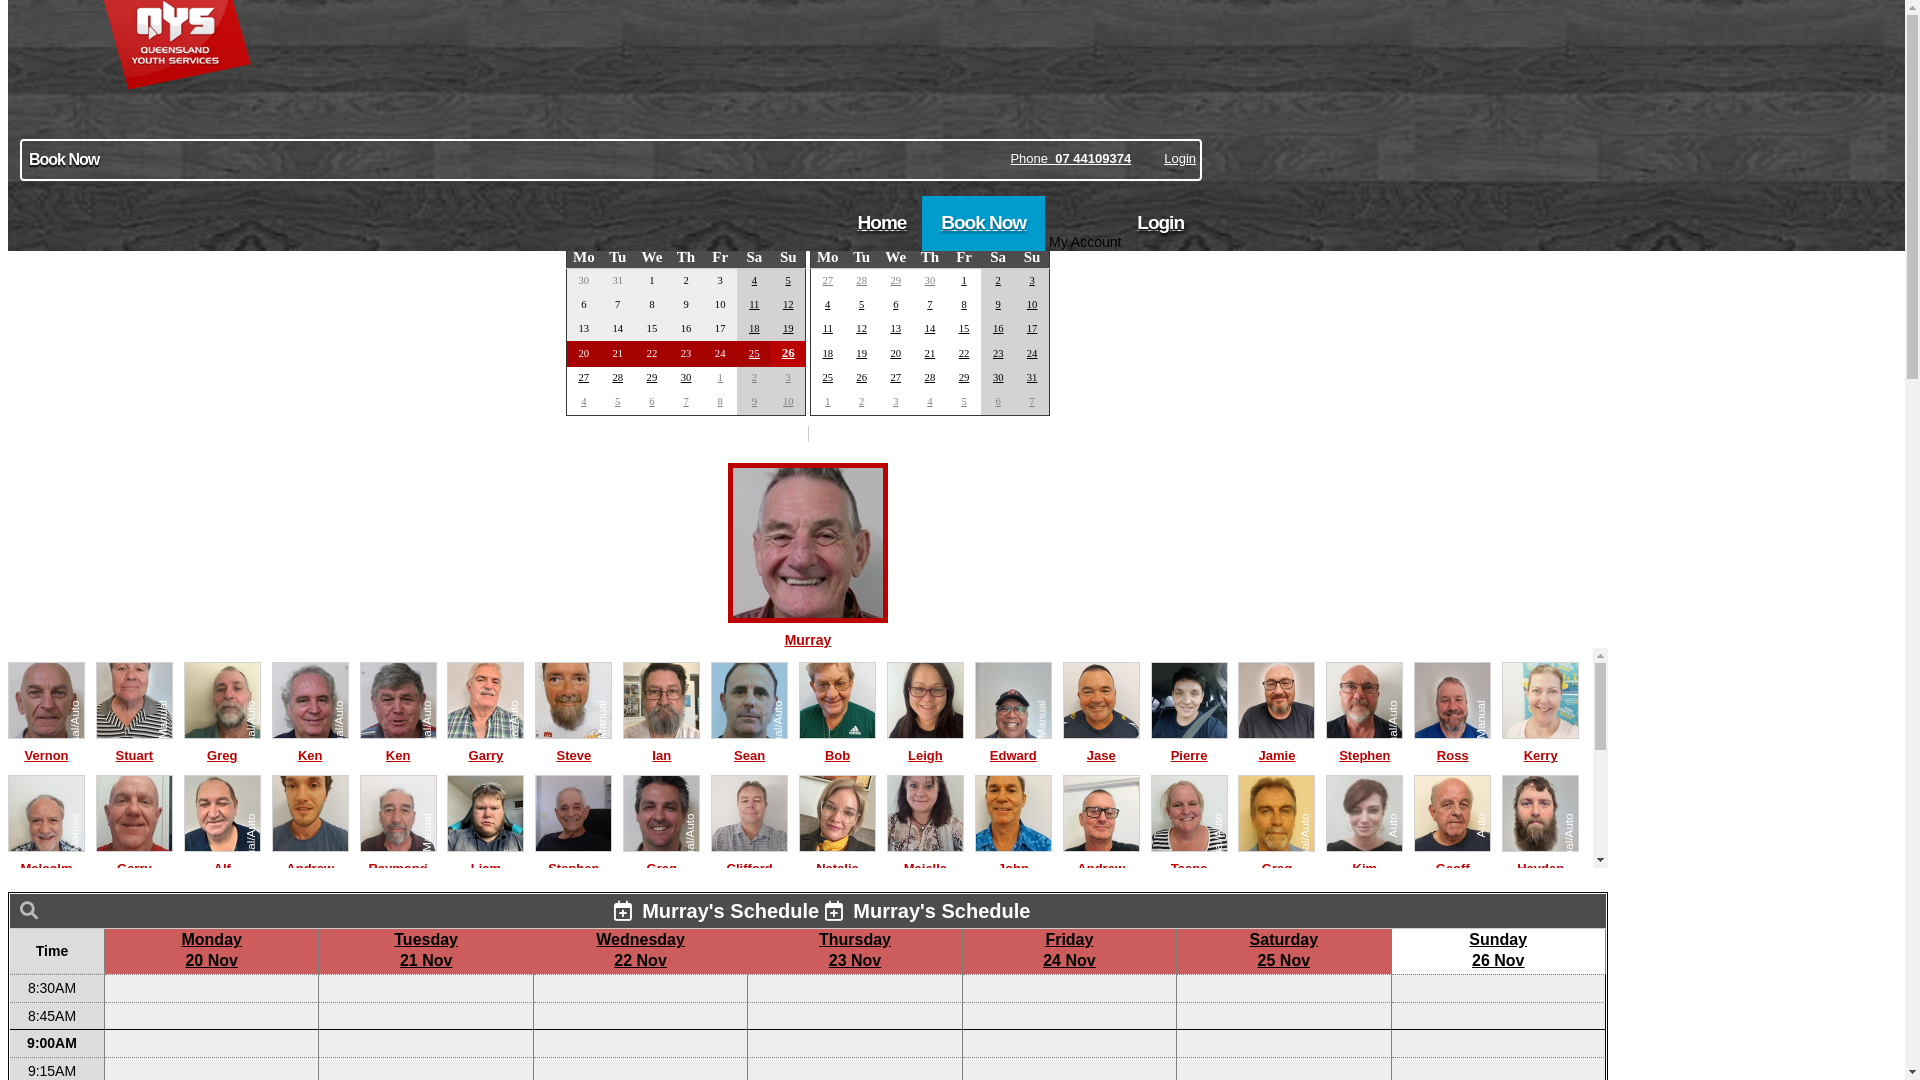  Describe the element at coordinates (1069, 950) in the screenshot. I see `Friday
24 Nov` at that location.